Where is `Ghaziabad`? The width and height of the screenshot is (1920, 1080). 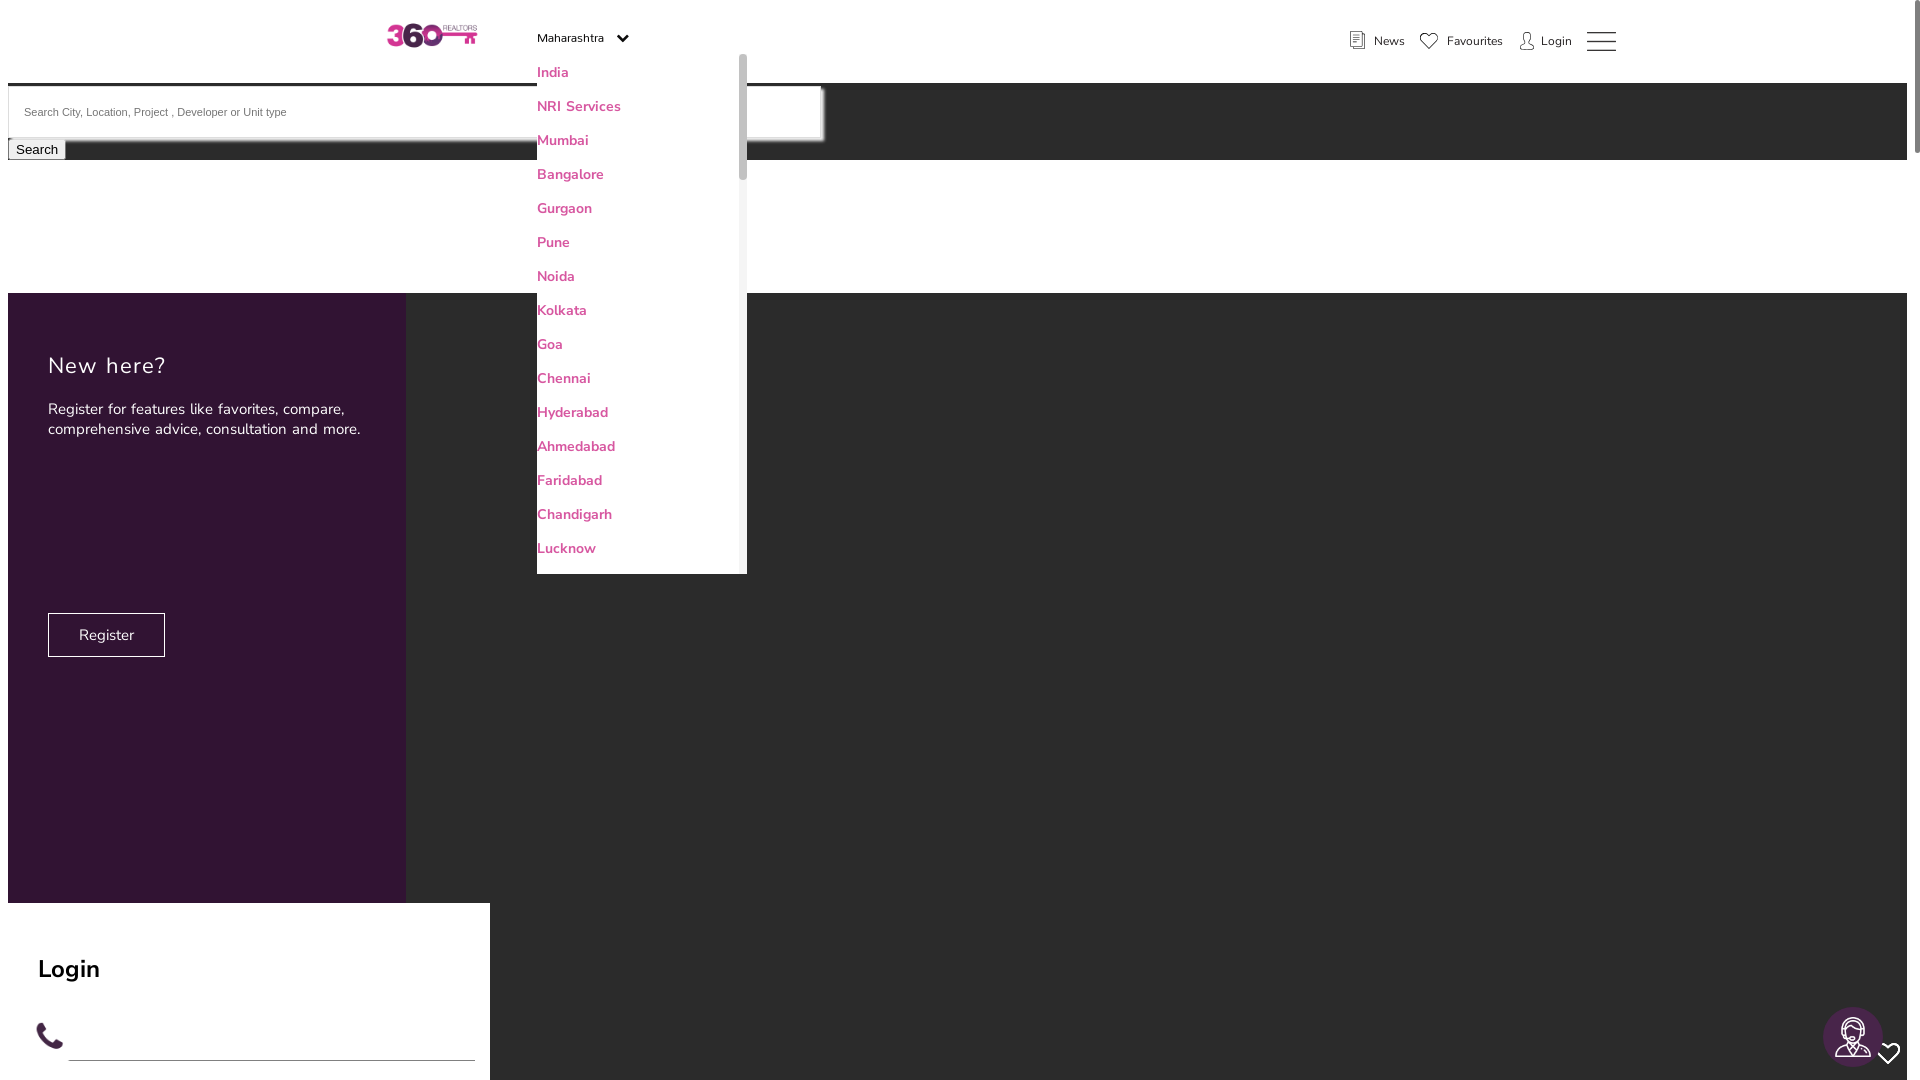 Ghaziabad is located at coordinates (572, 786).